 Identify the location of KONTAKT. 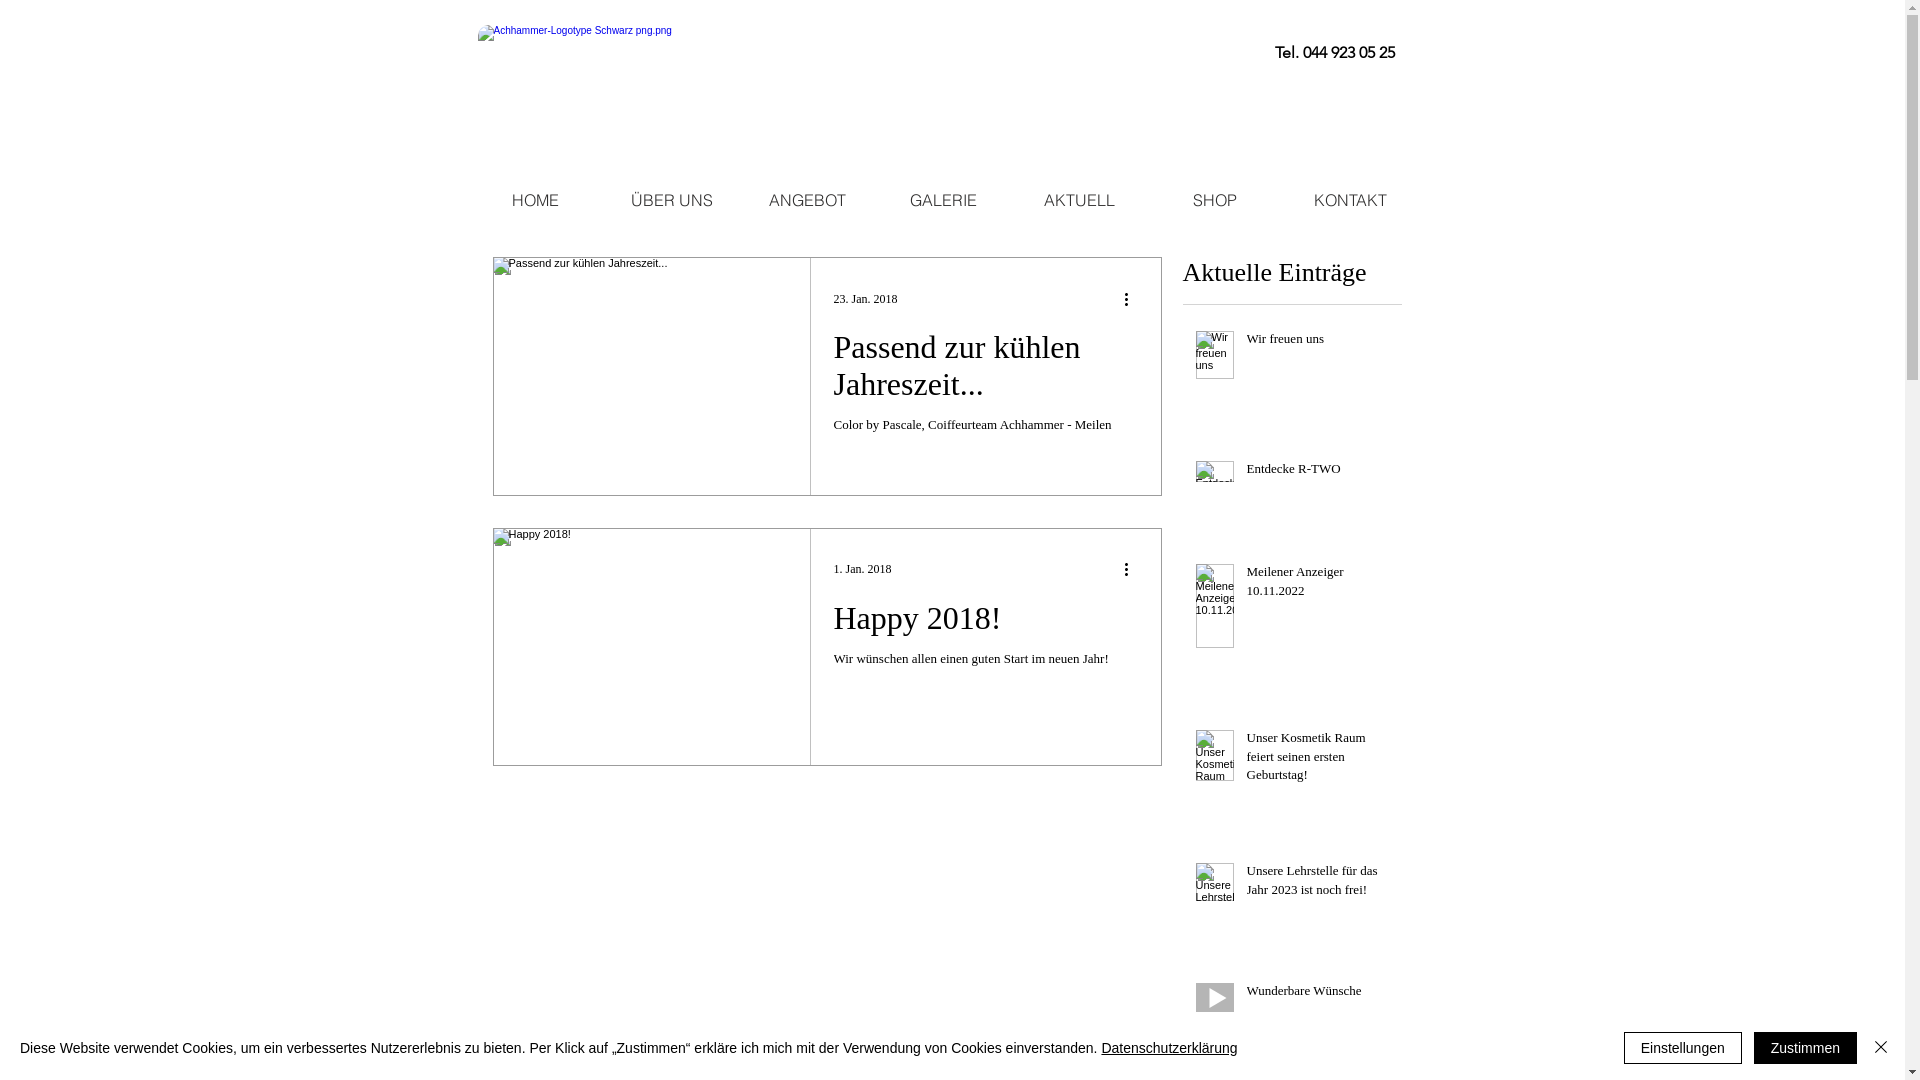
(1350, 200).